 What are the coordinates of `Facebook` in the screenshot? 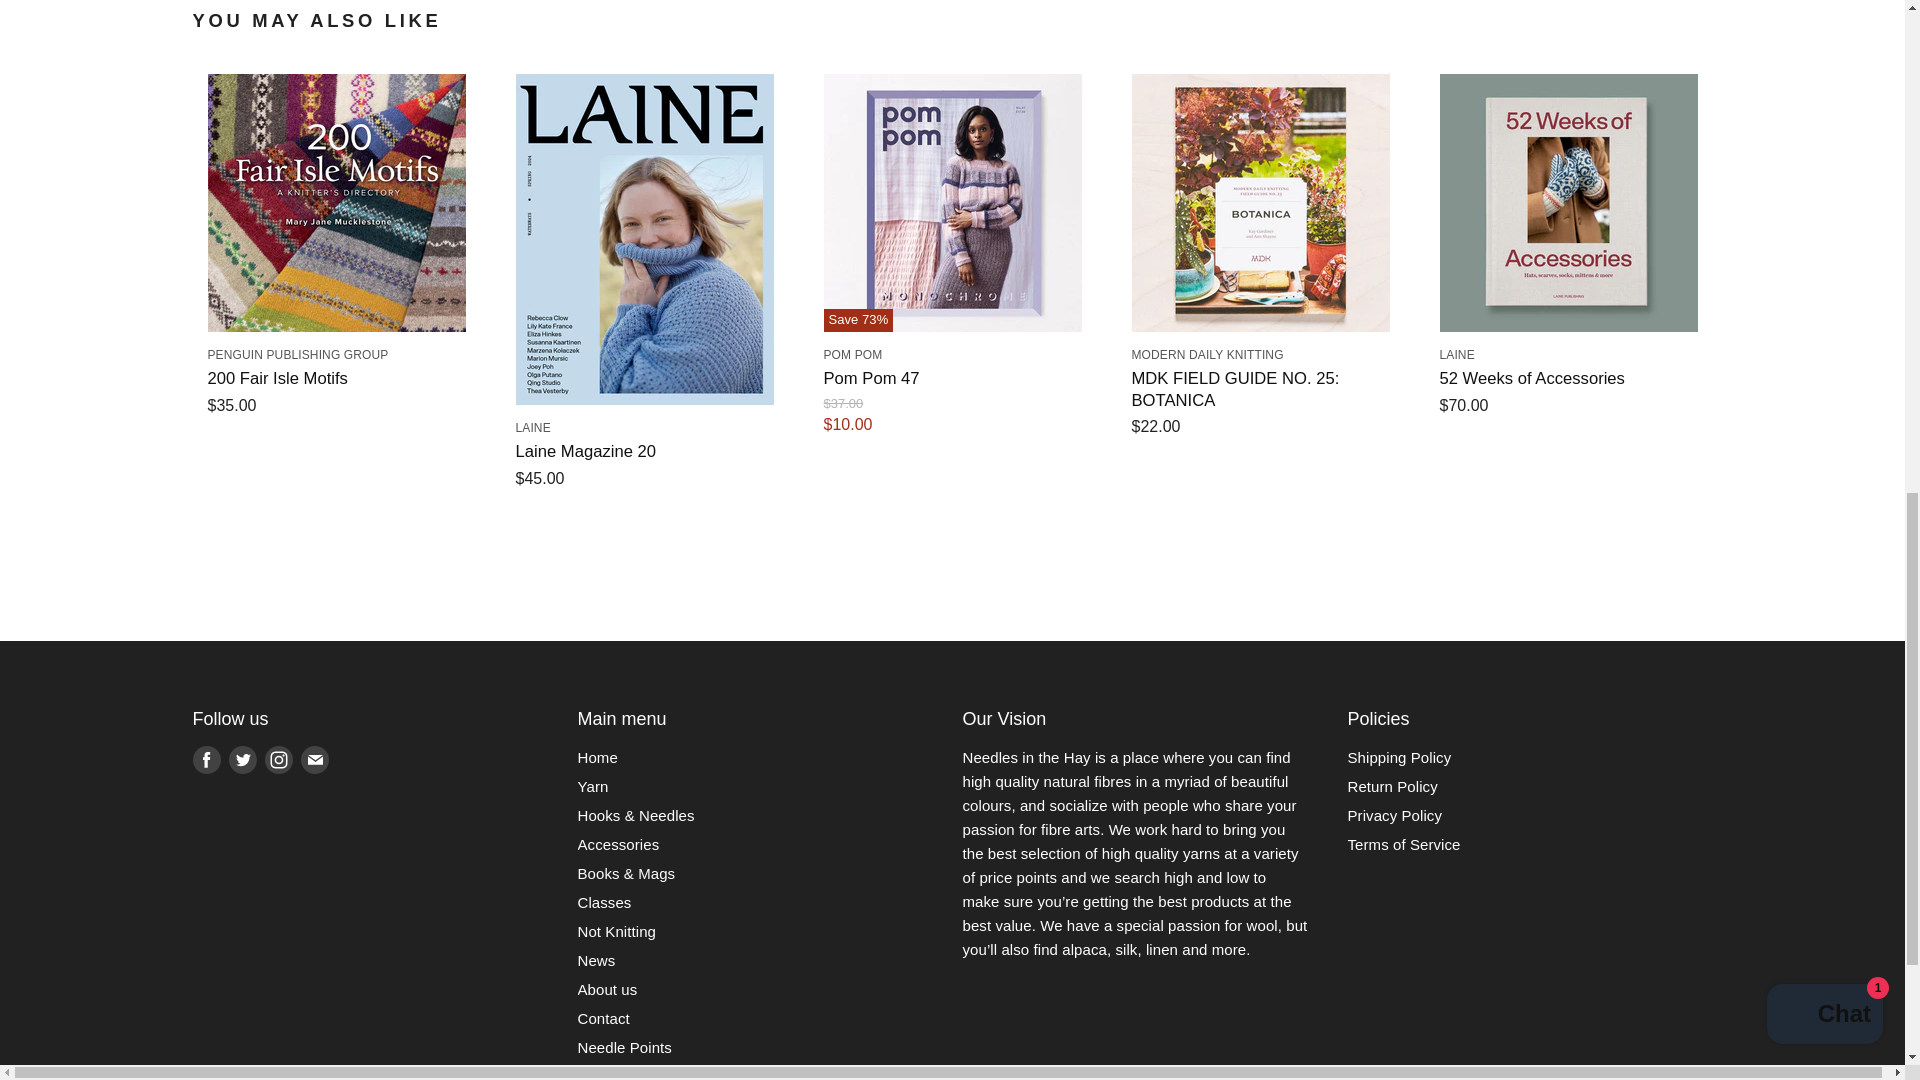 It's located at (206, 759).